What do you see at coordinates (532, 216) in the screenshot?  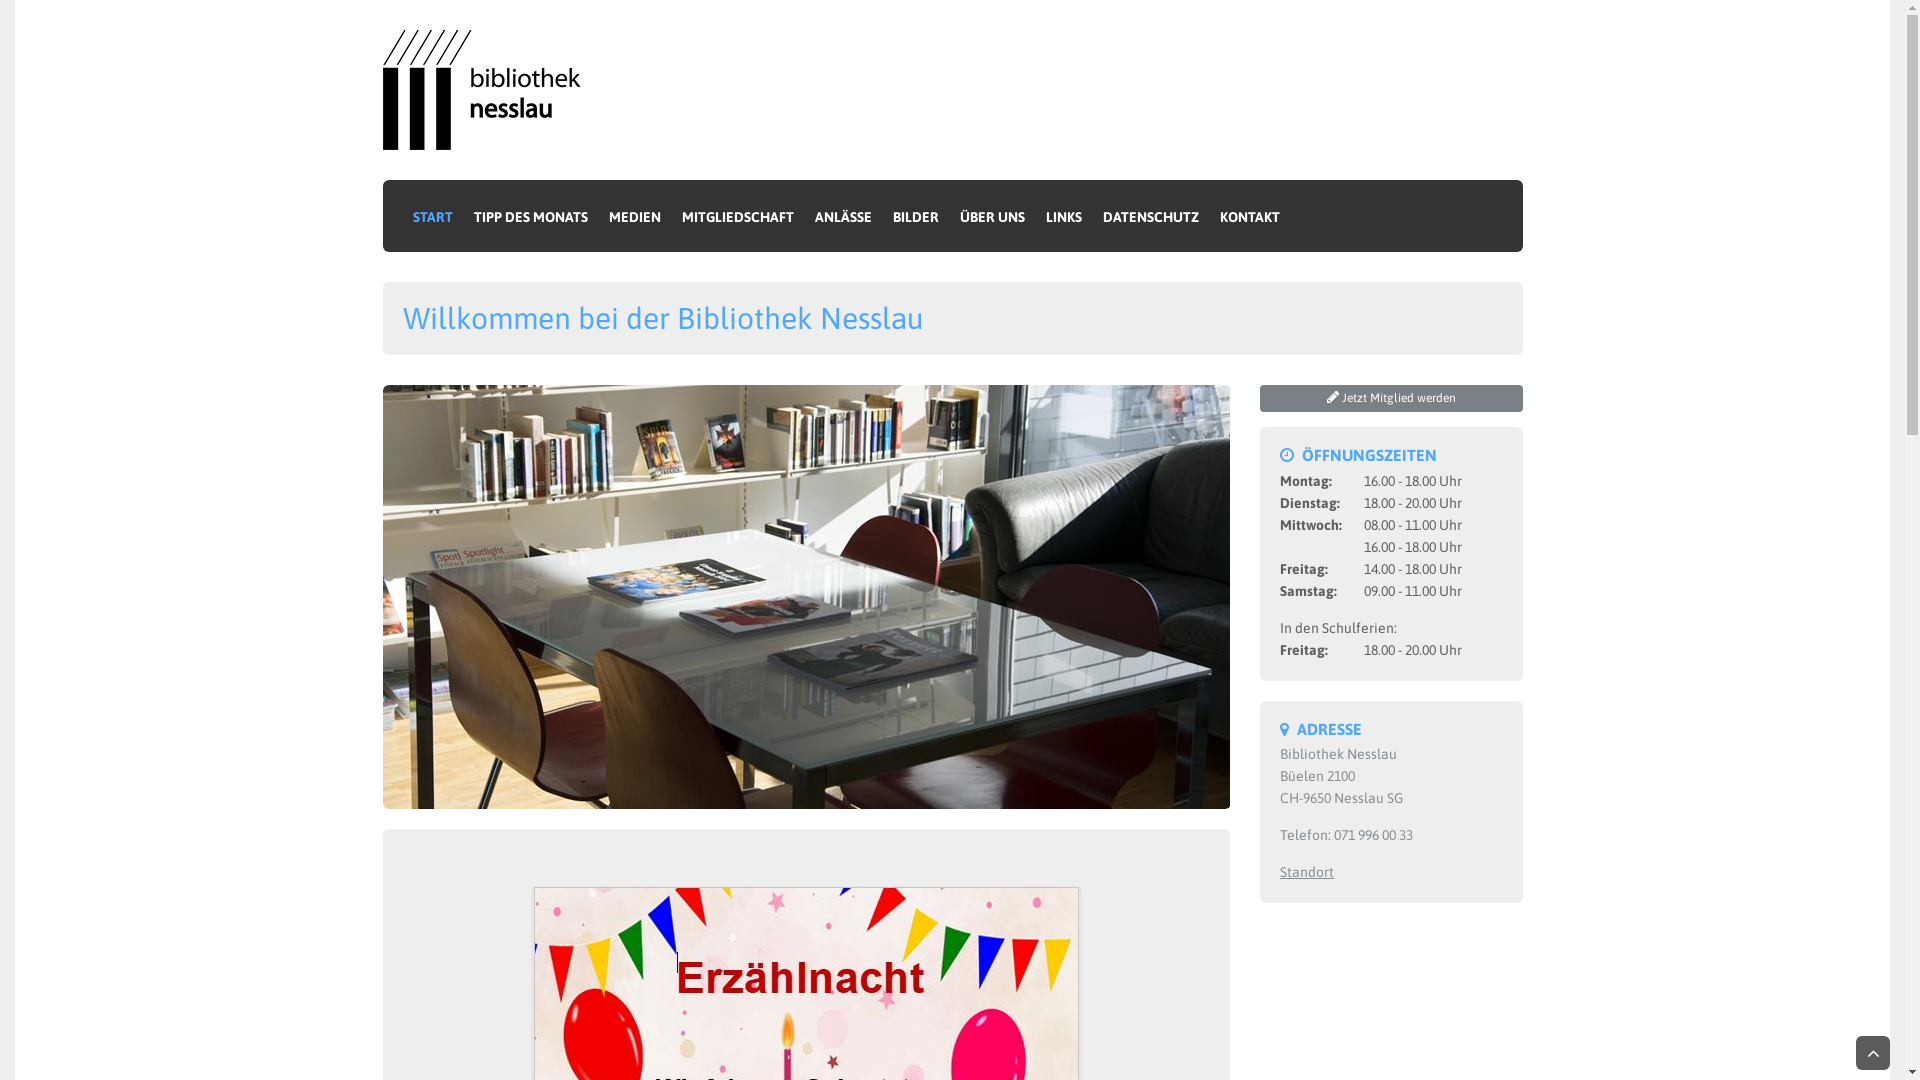 I see `TIPP DES MONATS` at bounding box center [532, 216].